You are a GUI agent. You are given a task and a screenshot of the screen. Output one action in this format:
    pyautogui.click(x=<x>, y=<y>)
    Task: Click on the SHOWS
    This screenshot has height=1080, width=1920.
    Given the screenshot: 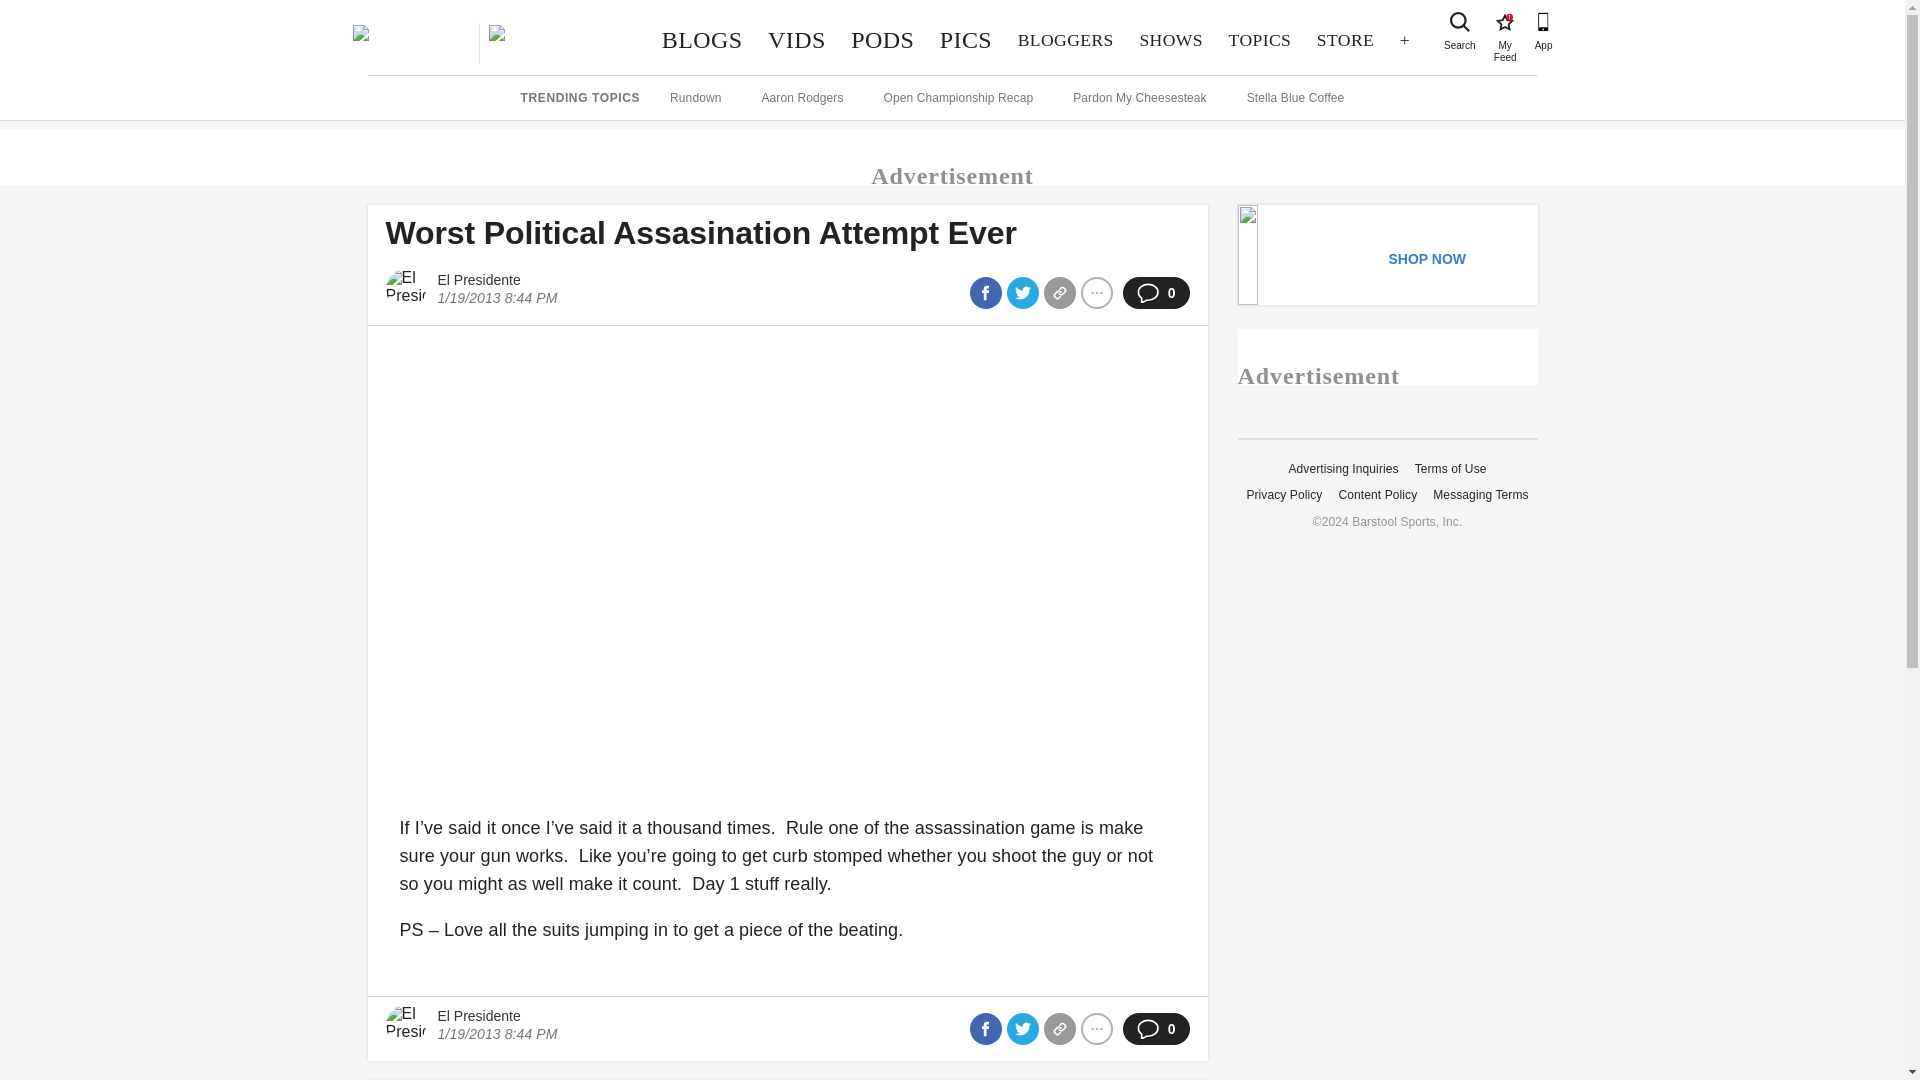 What is the action you would take?
    pyautogui.click(x=1171, y=40)
    